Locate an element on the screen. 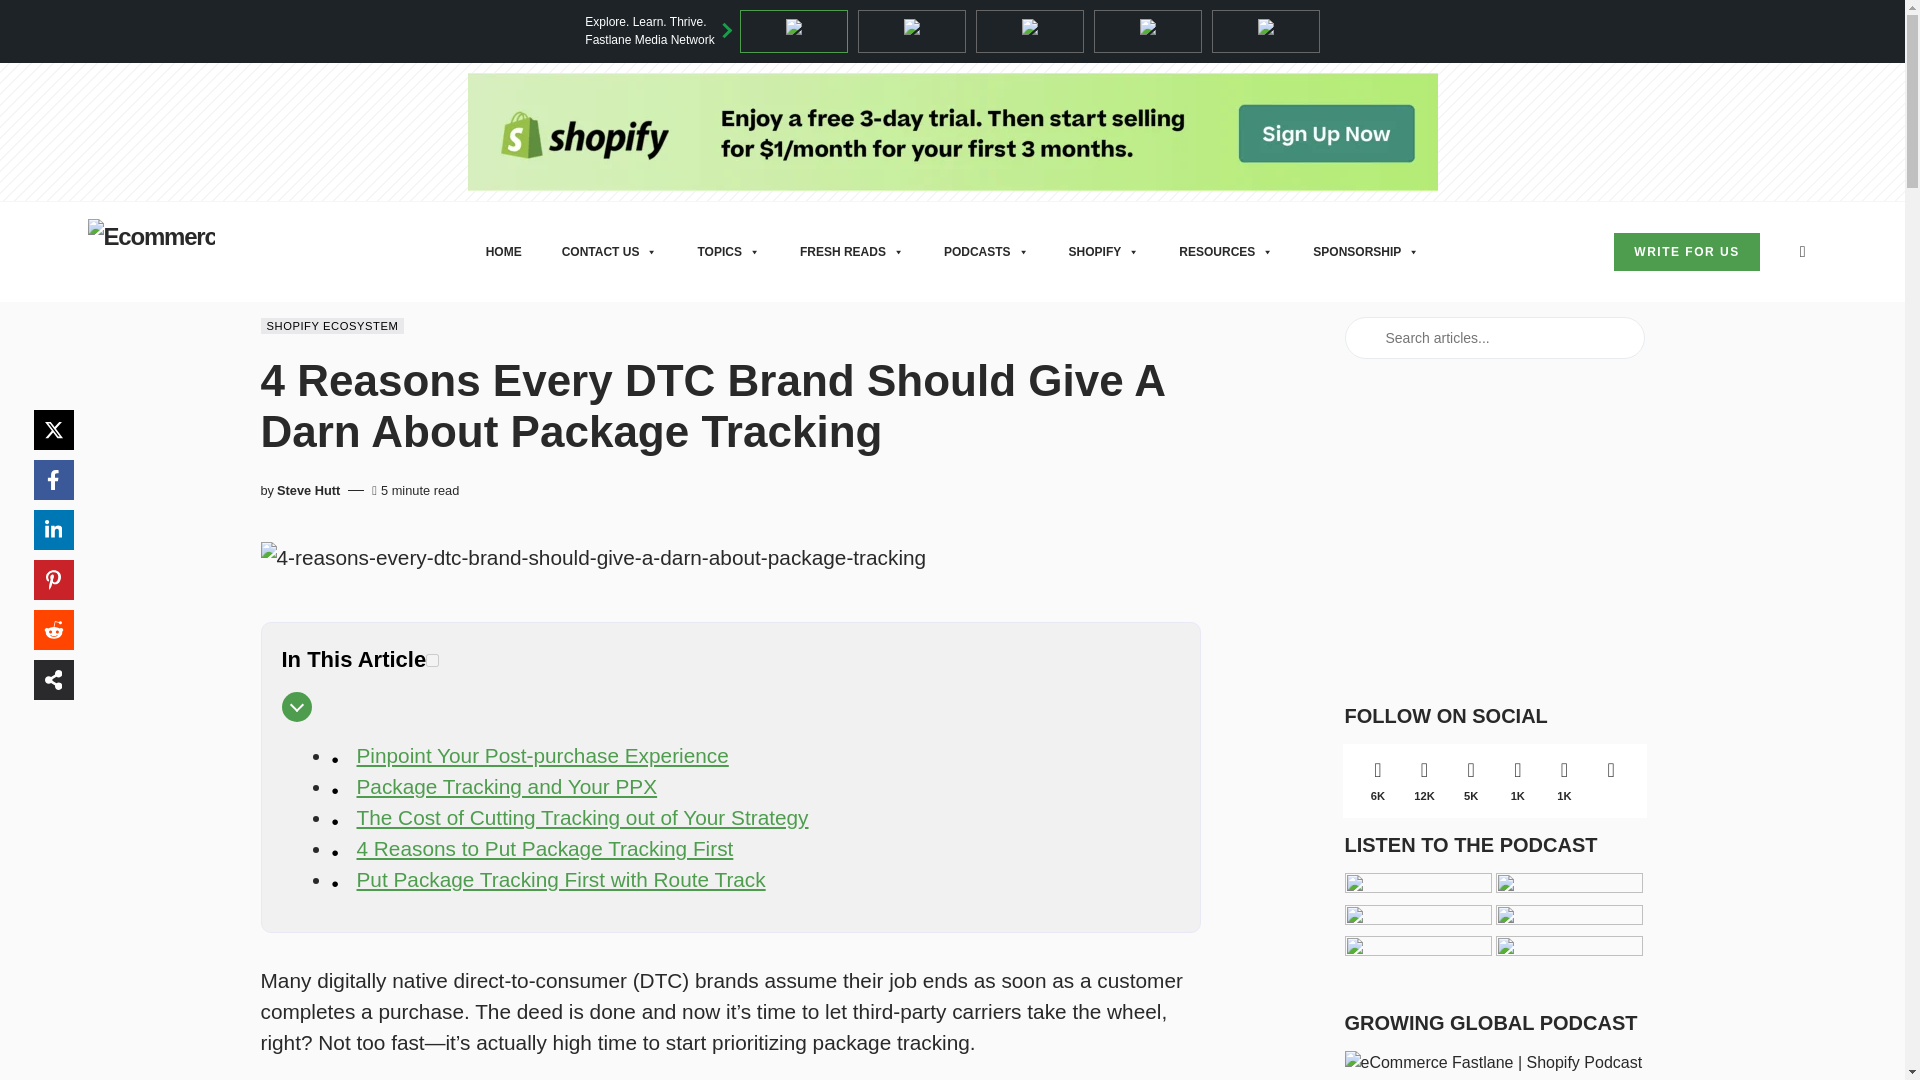 The image size is (1920, 1080). Package Tracking and Your PPX is located at coordinates (506, 786).